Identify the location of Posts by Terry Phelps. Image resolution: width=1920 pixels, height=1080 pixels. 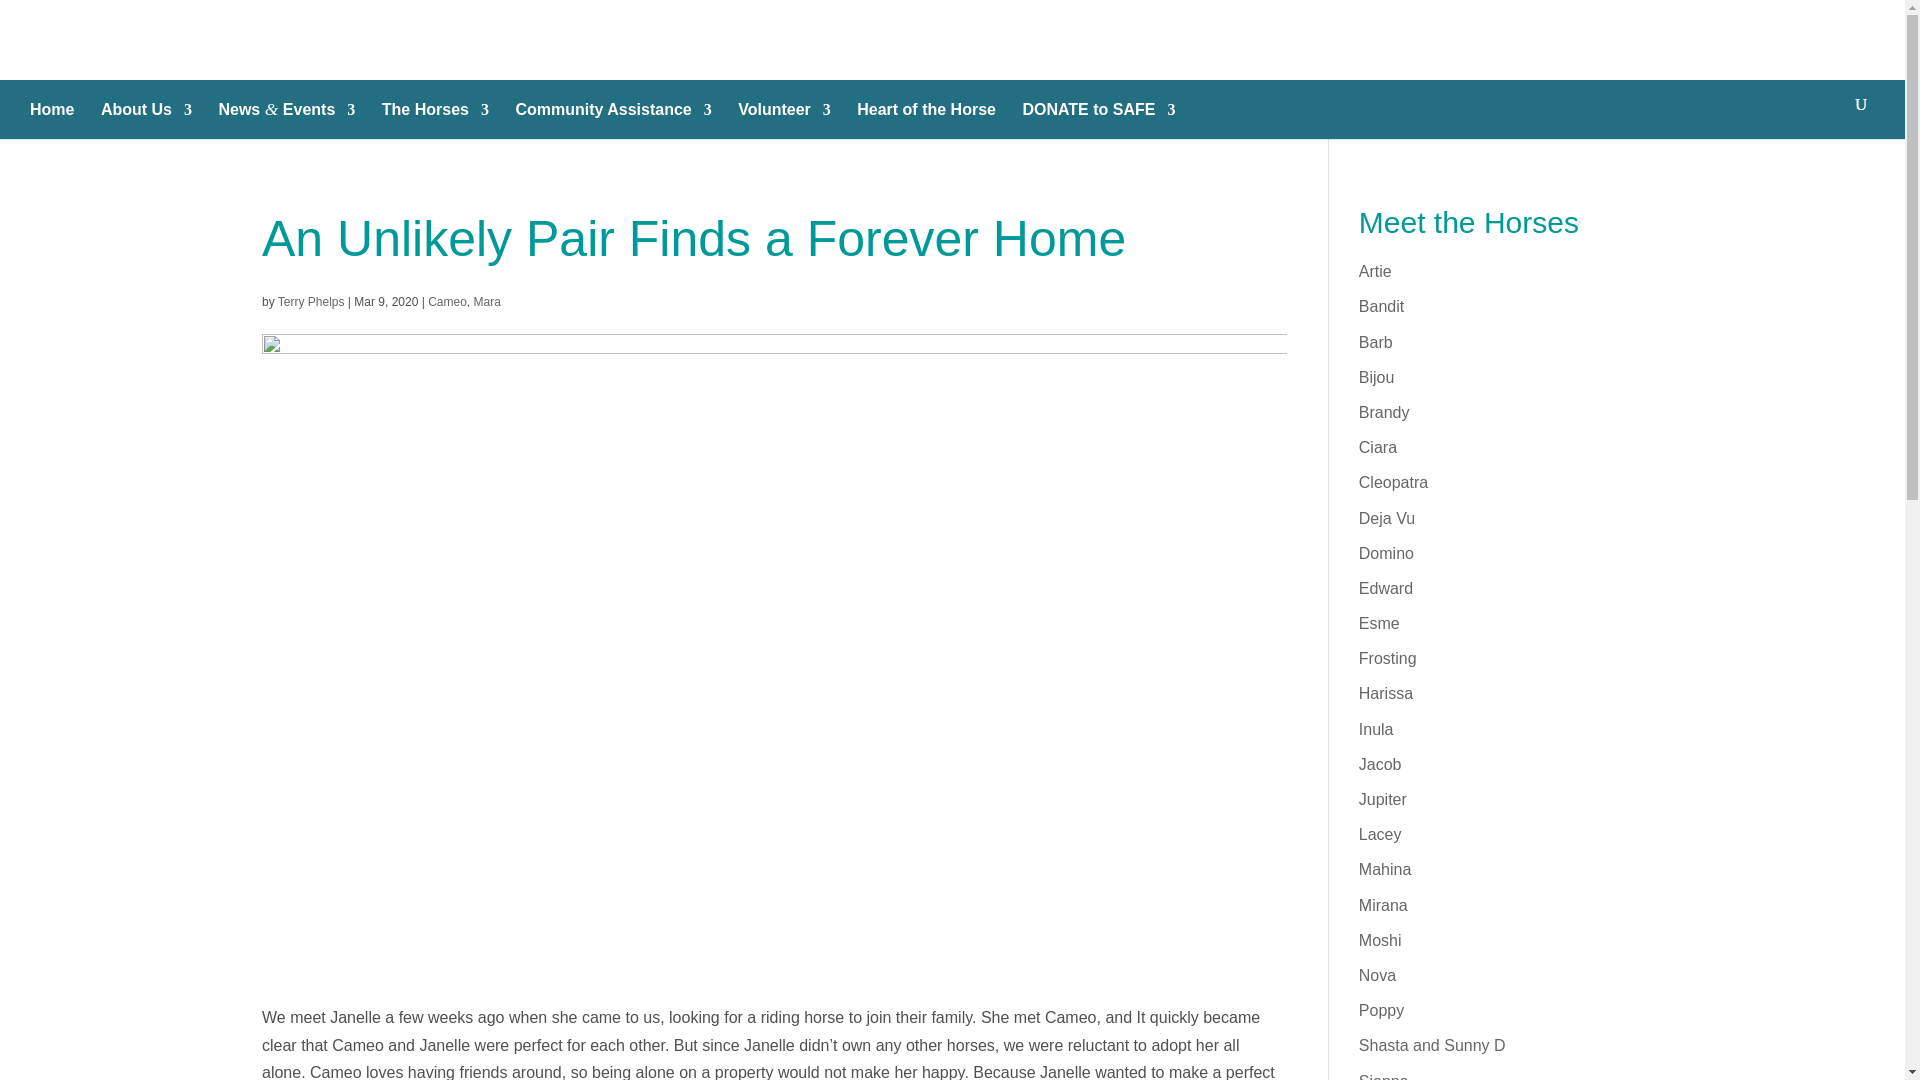
(312, 301).